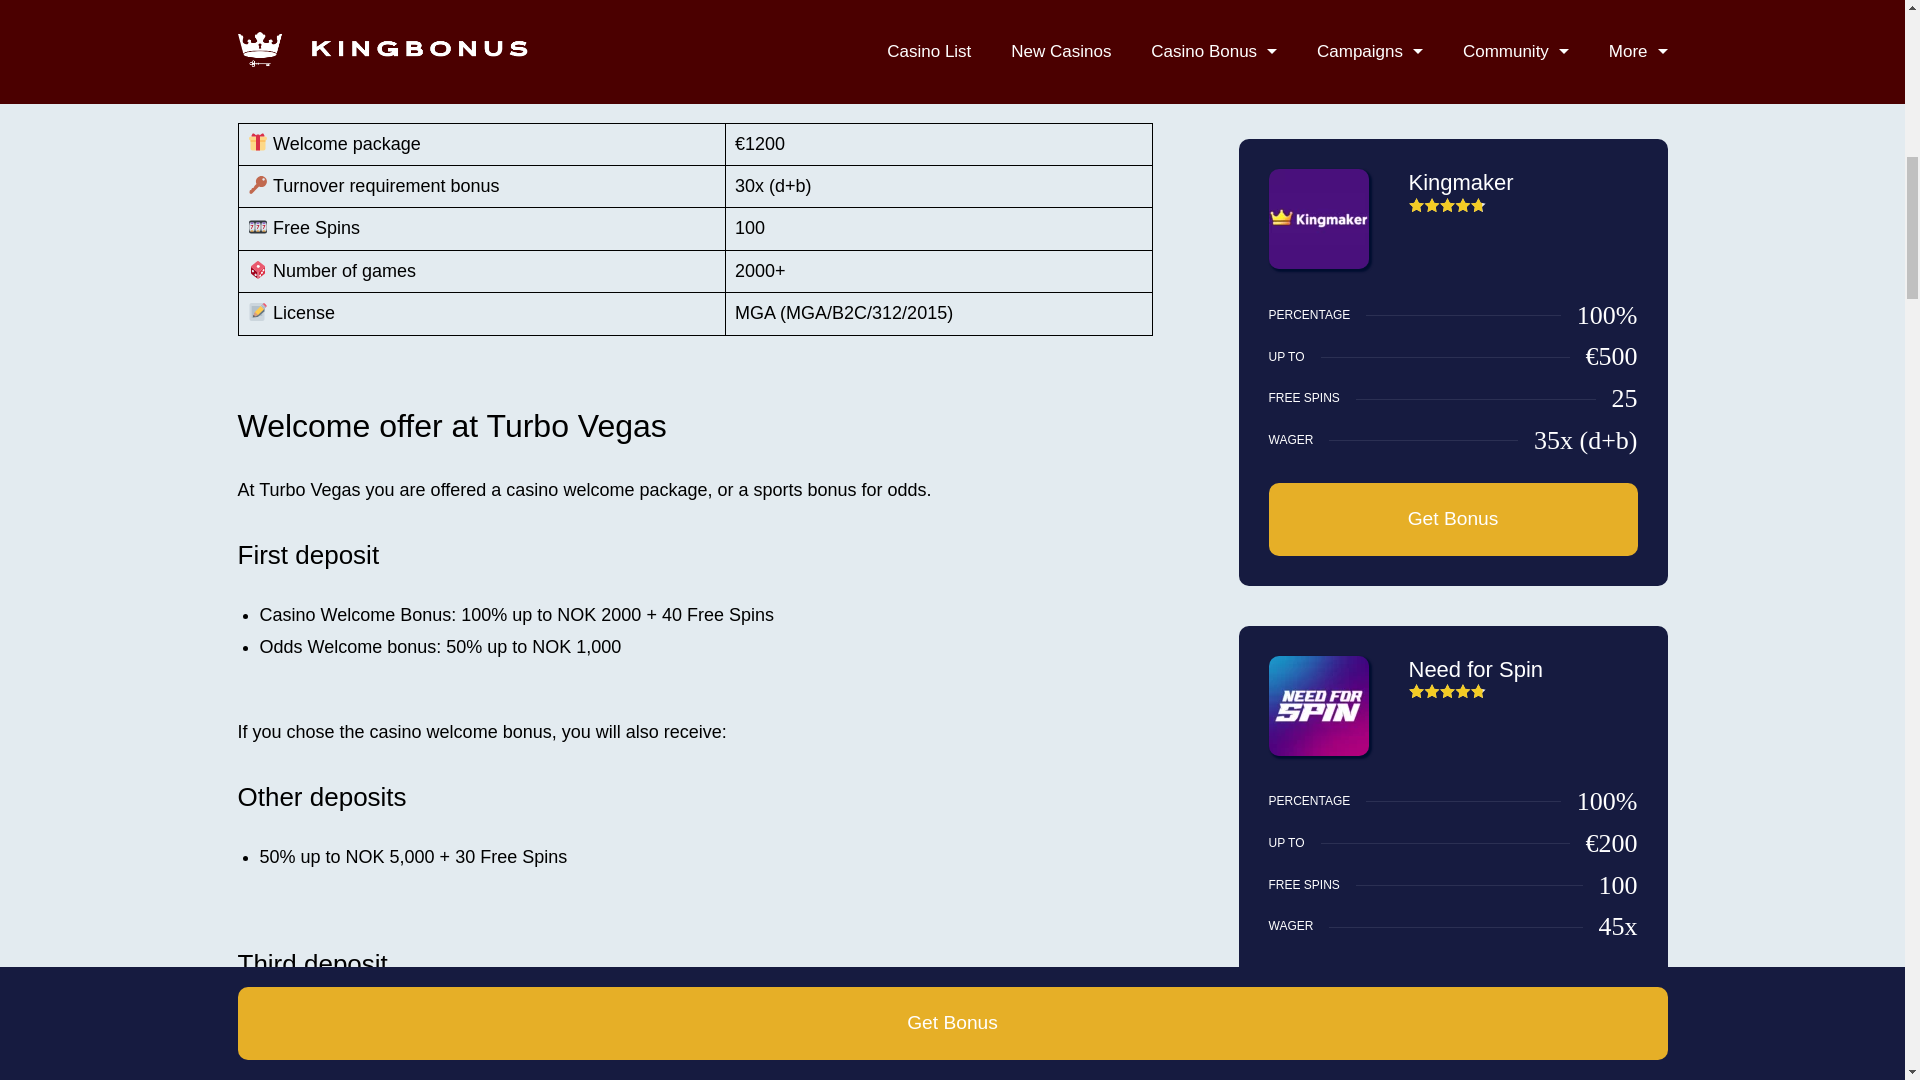 The height and width of the screenshot is (1080, 1920). I want to click on Hent bonus fra SlotLords, so click(1452, 35).